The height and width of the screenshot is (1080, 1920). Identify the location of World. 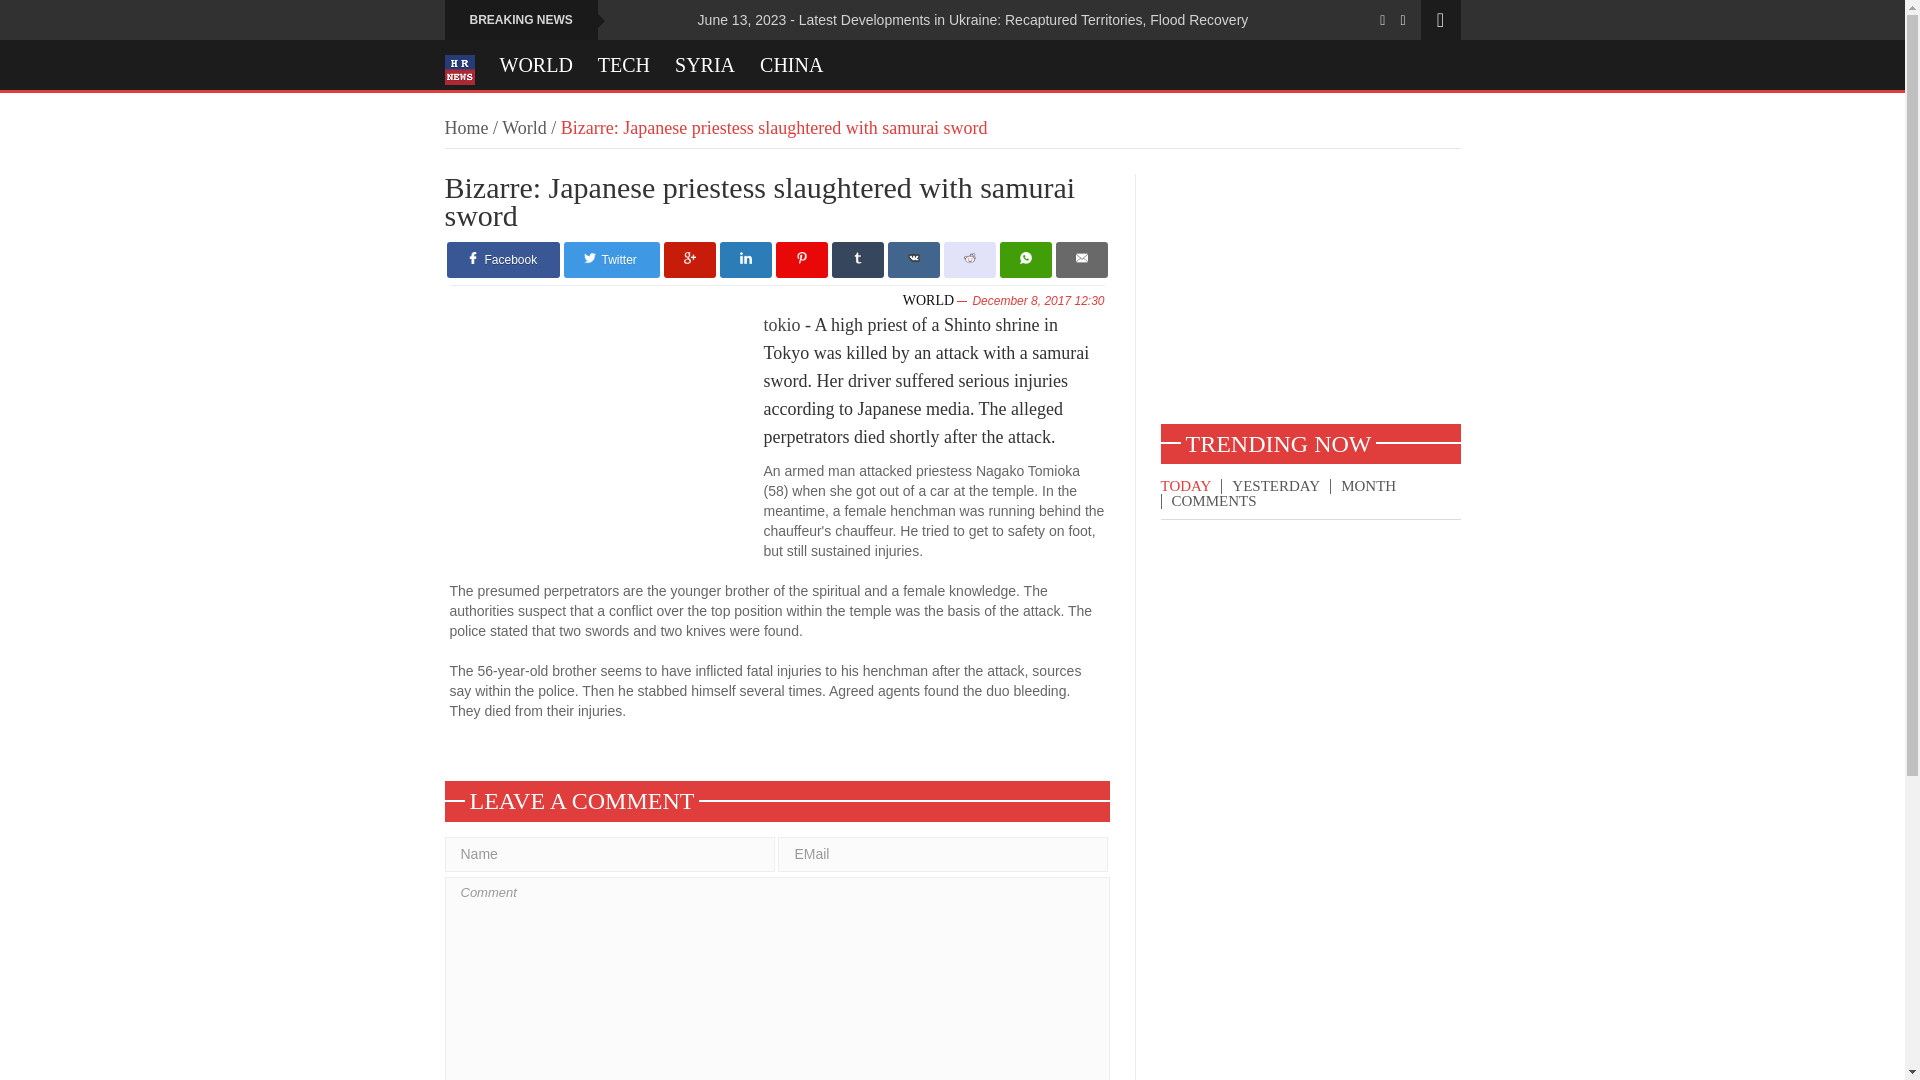
(524, 128).